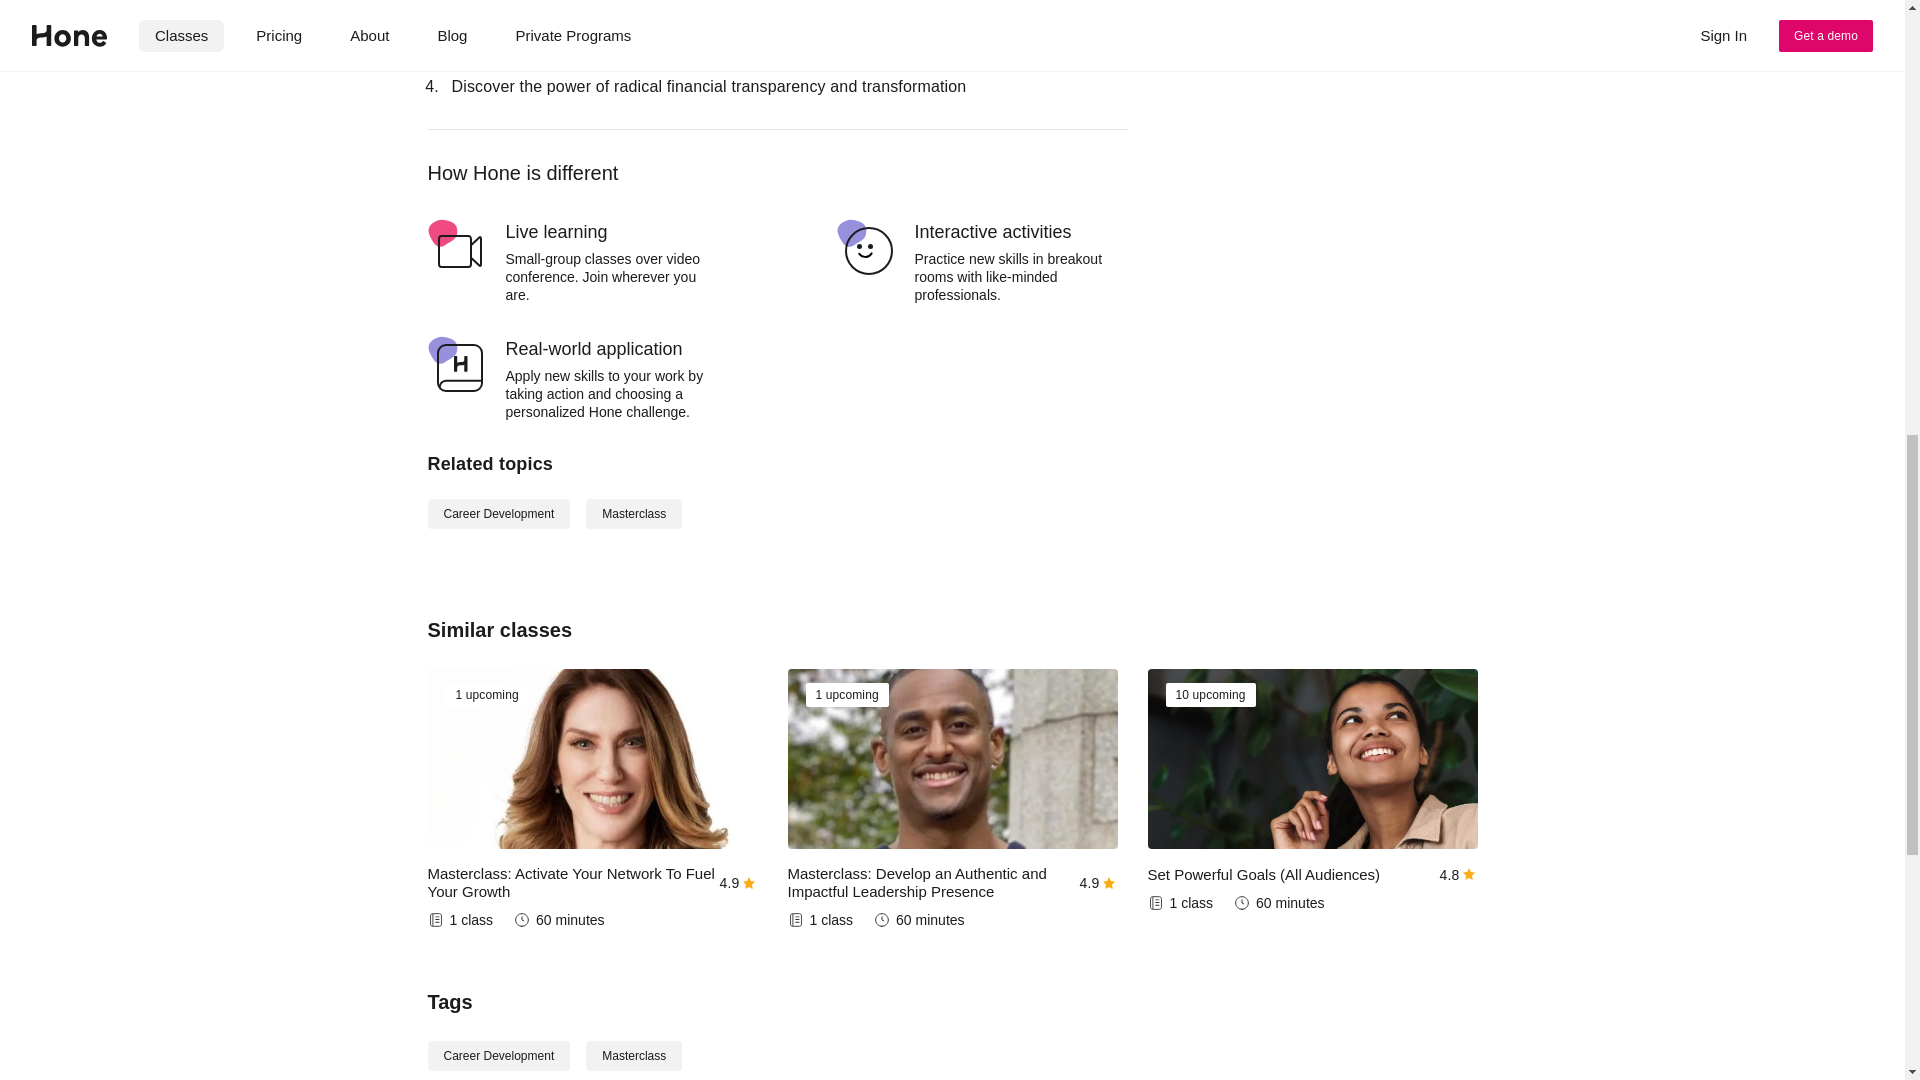  Describe the element at coordinates (499, 514) in the screenshot. I see `Career Development` at that location.